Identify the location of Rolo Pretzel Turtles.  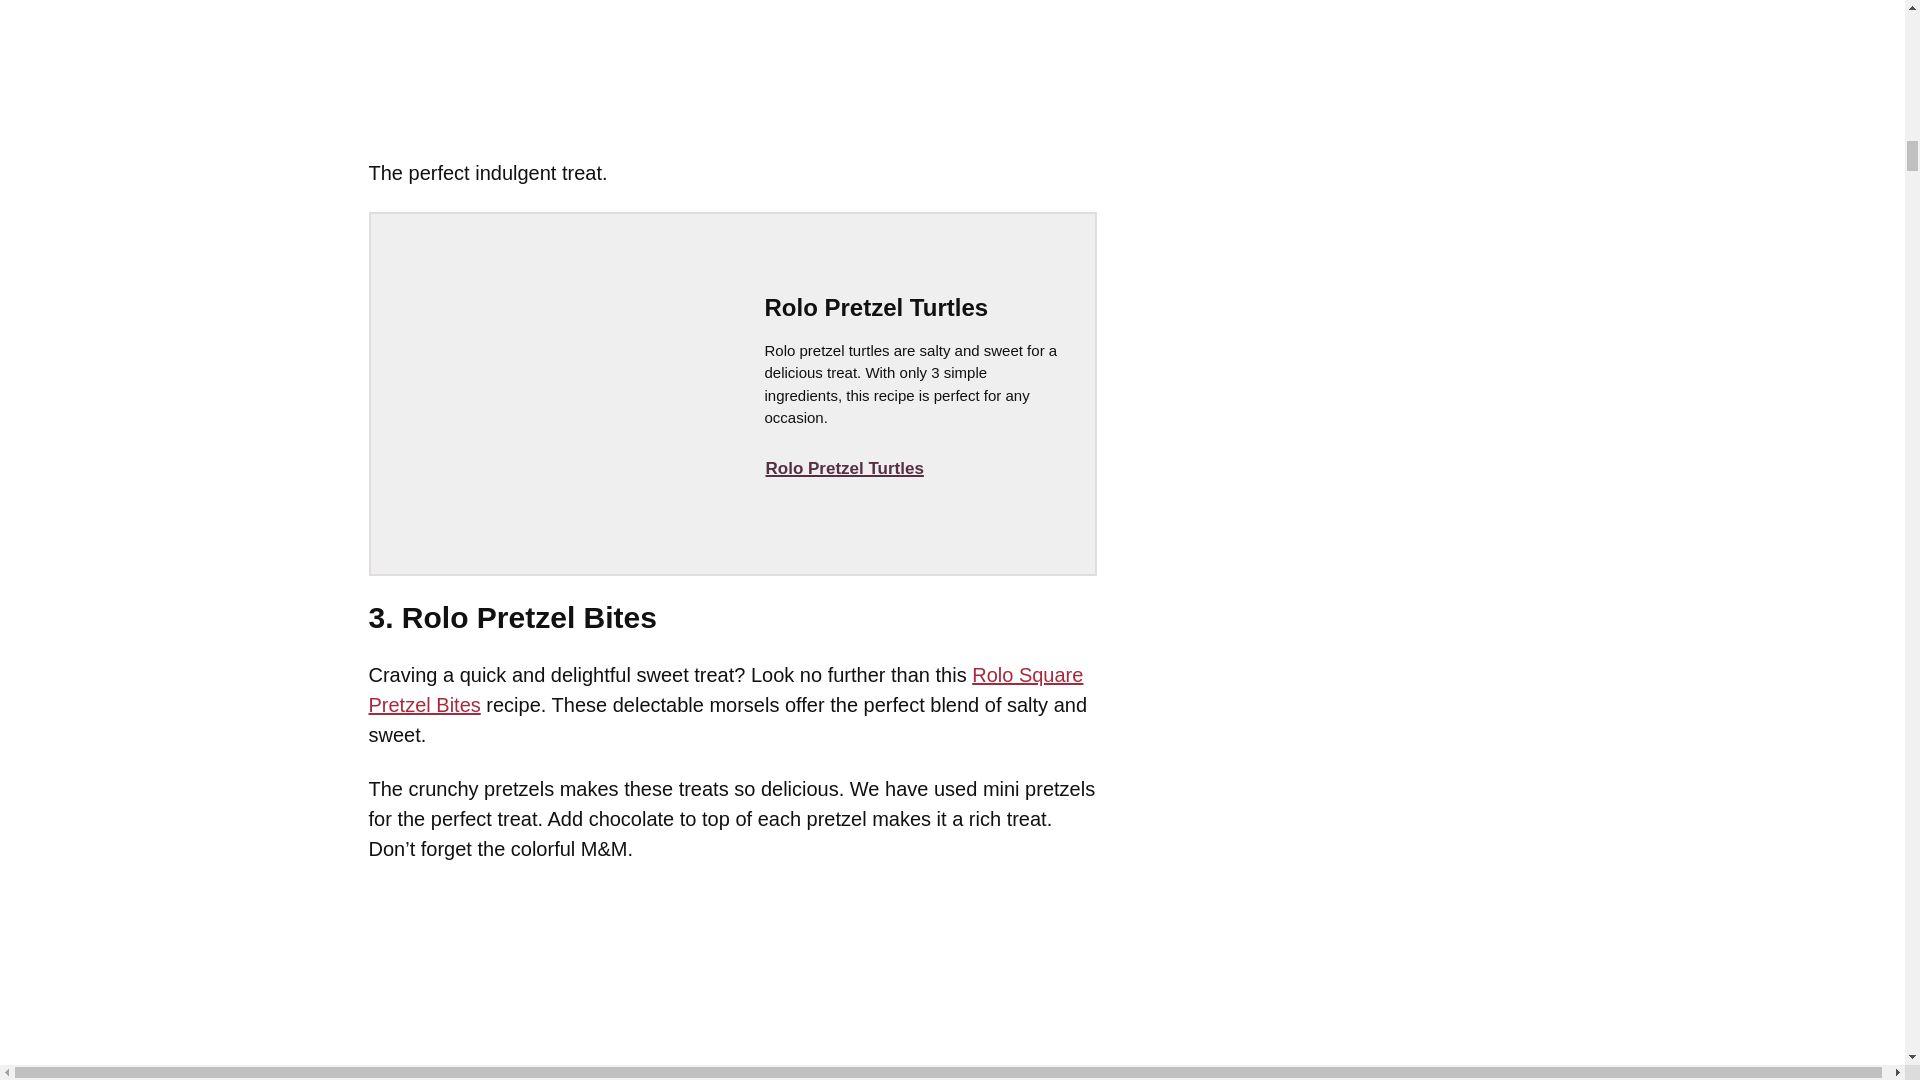
(844, 469).